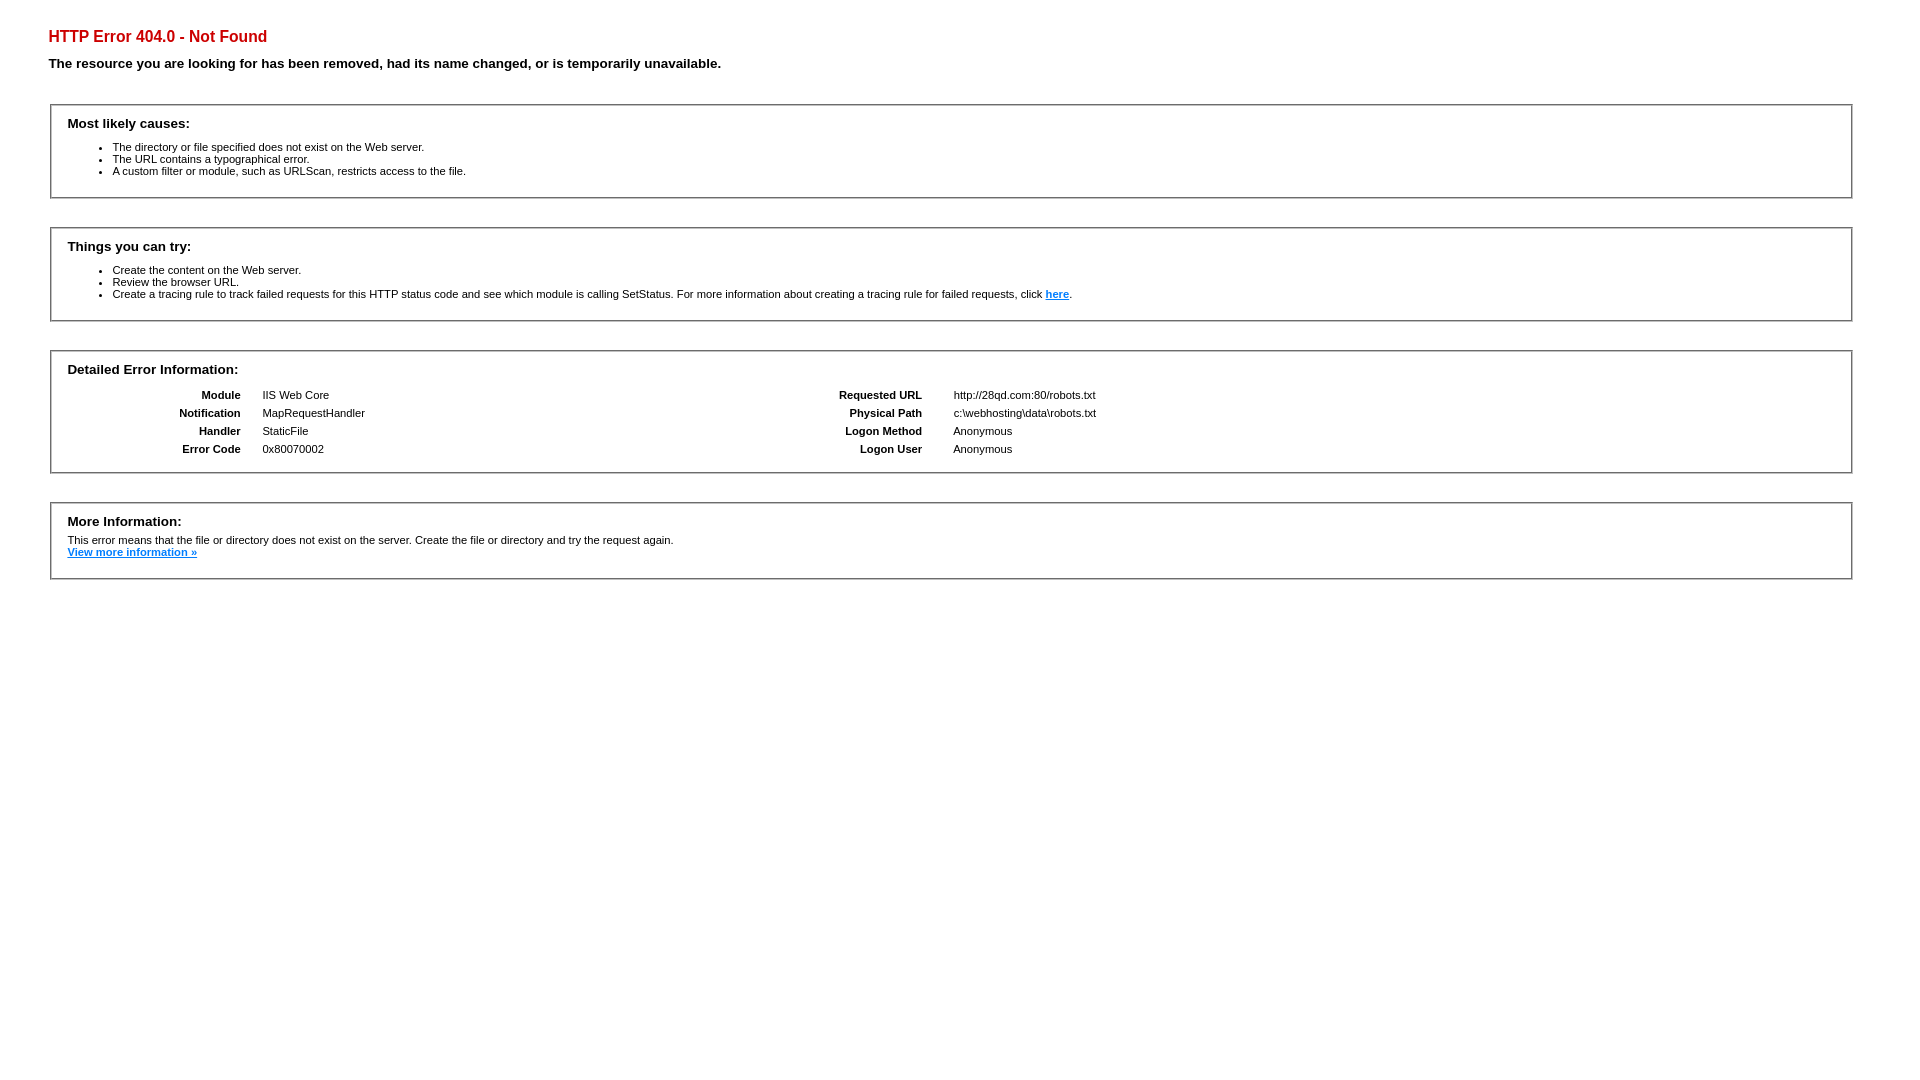  What do you see at coordinates (1058, 294) in the screenshot?
I see `here` at bounding box center [1058, 294].